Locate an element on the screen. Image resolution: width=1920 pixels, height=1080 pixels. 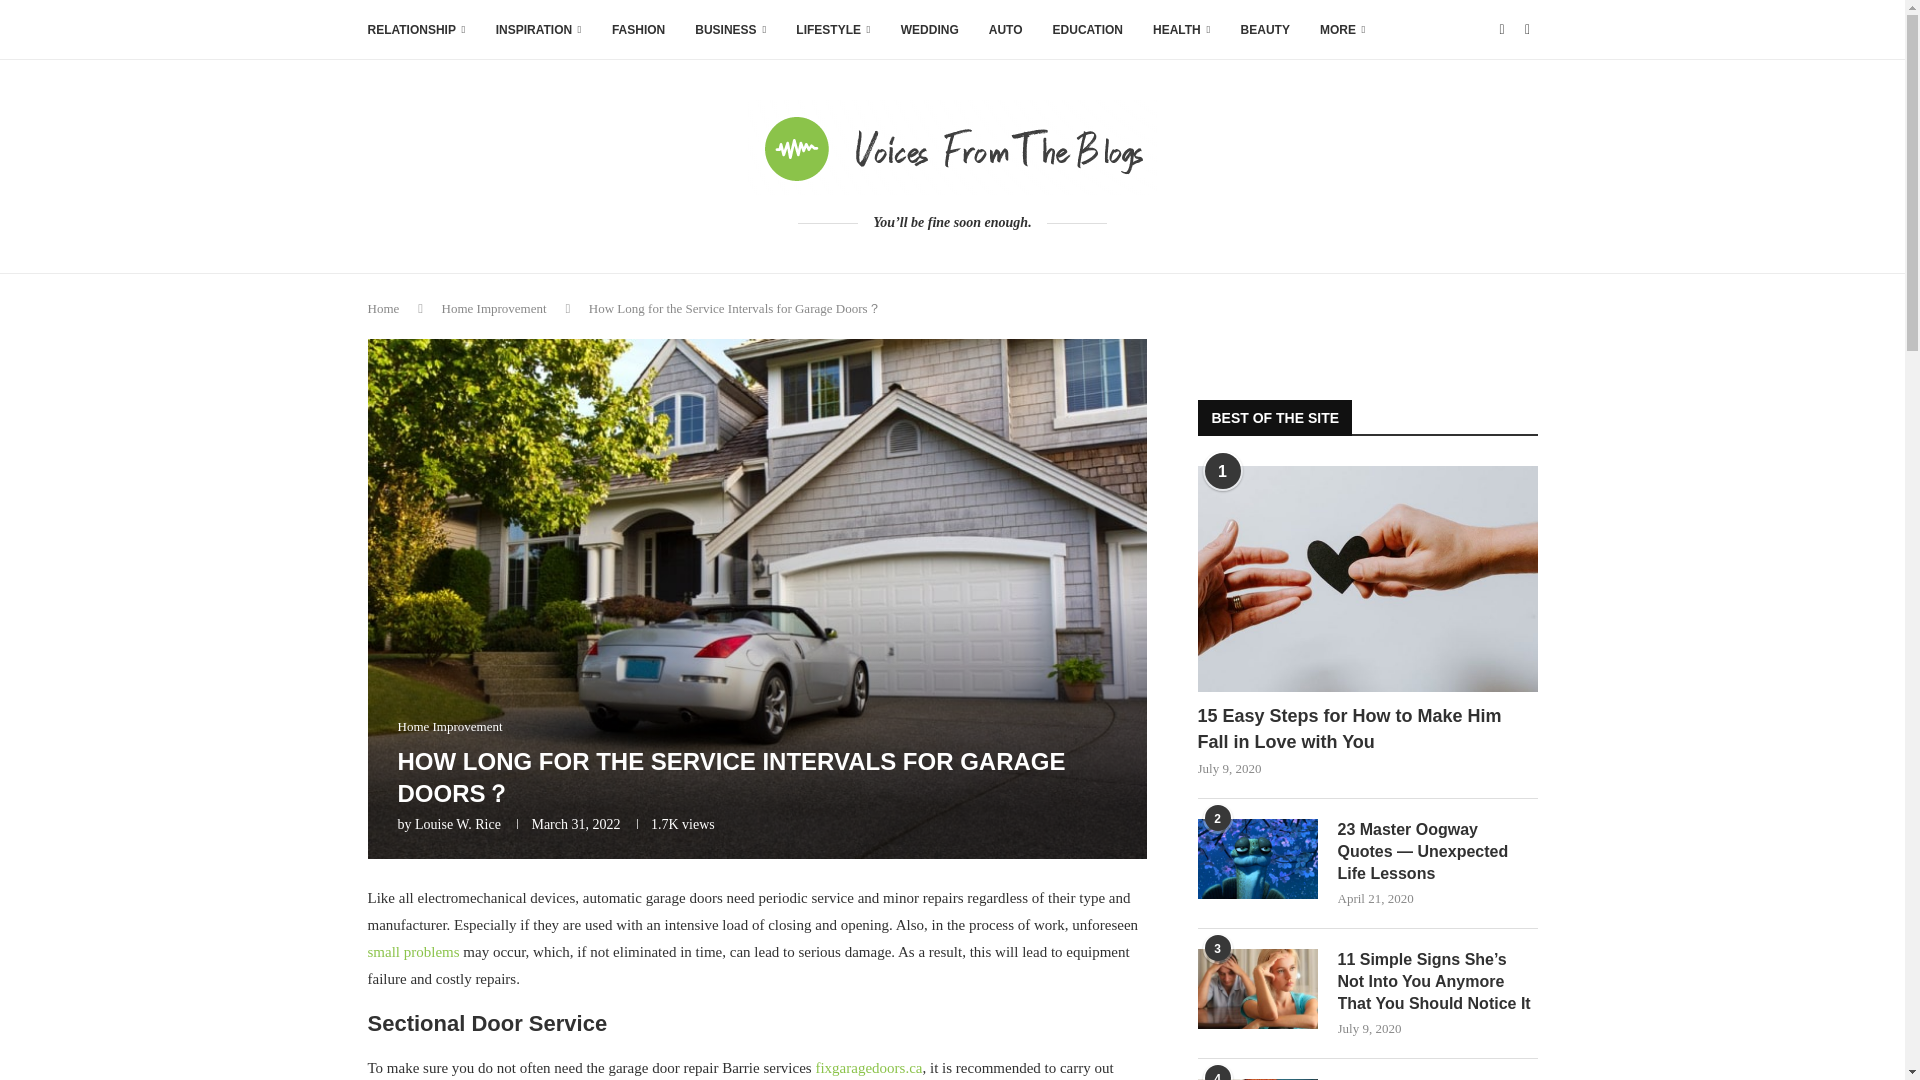
FASHION is located at coordinates (638, 30).